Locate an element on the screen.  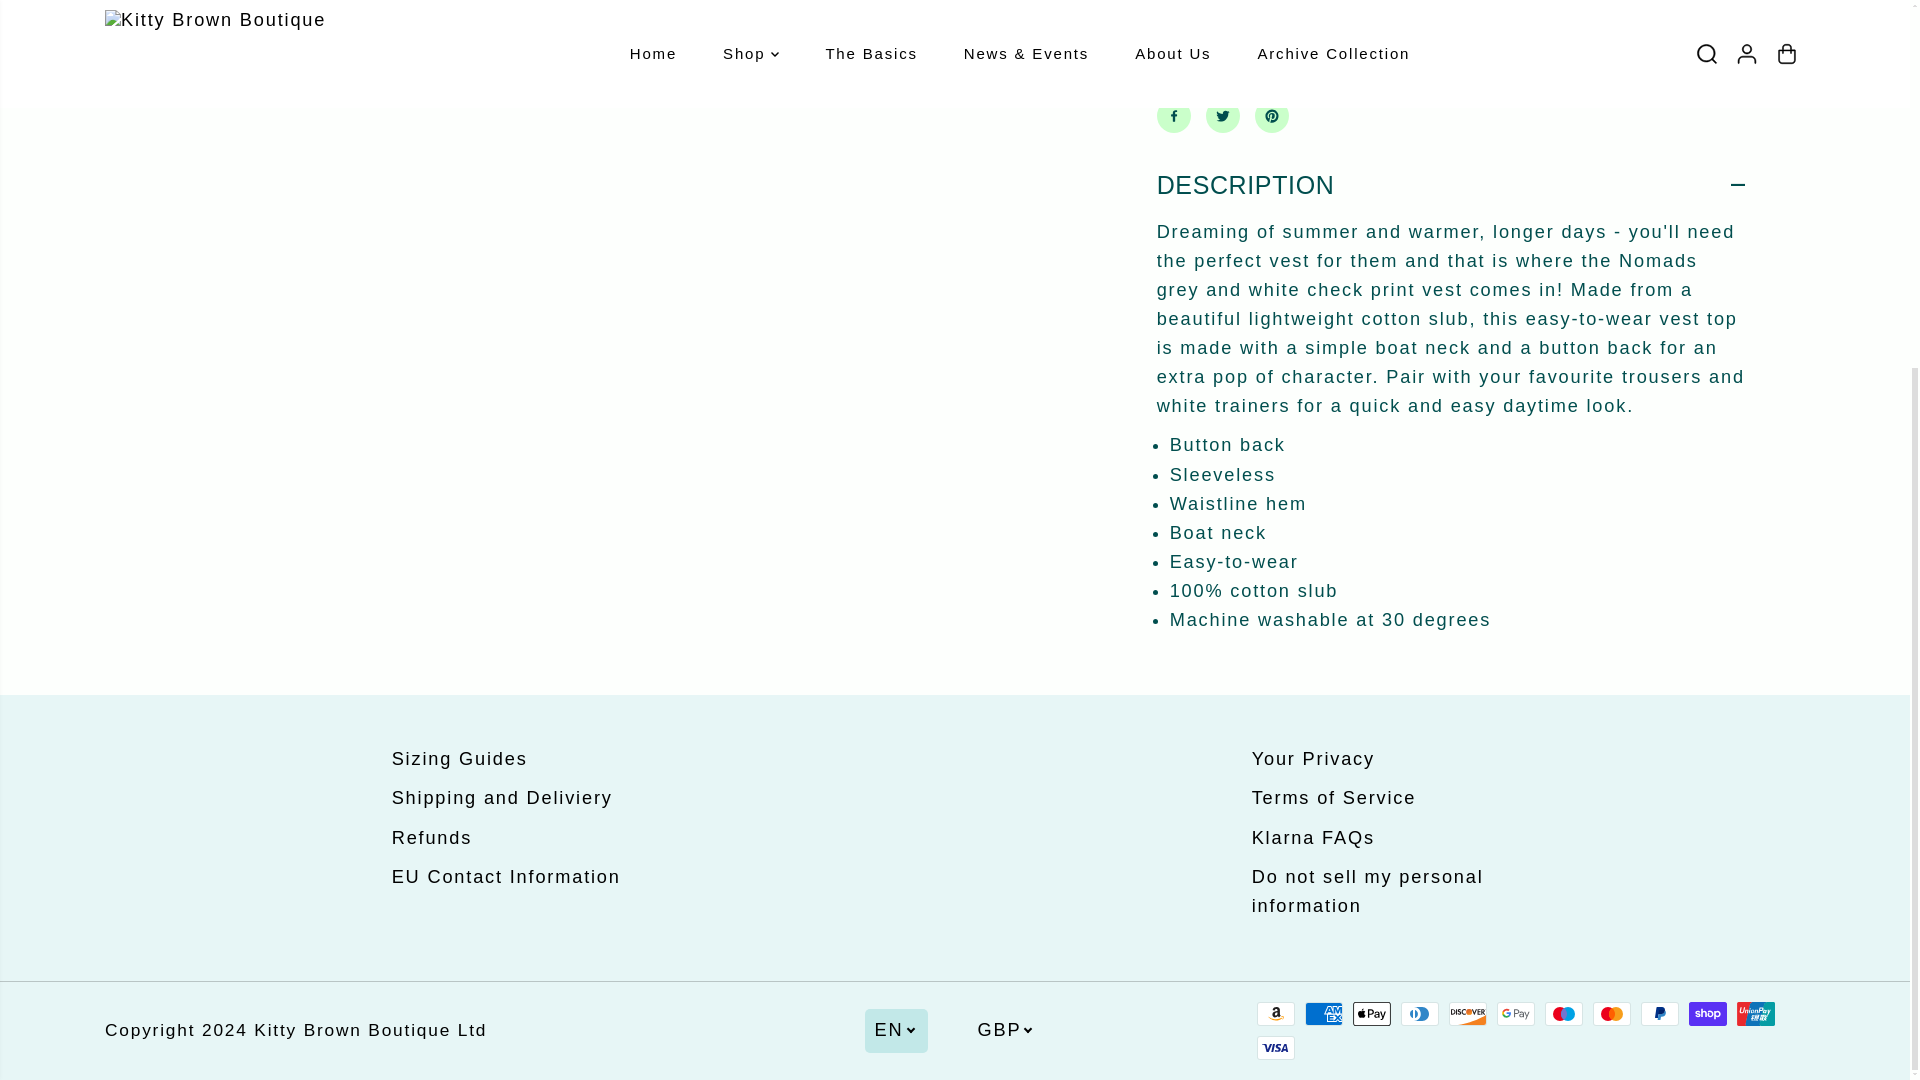
Discover is located at coordinates (1468, 1014).